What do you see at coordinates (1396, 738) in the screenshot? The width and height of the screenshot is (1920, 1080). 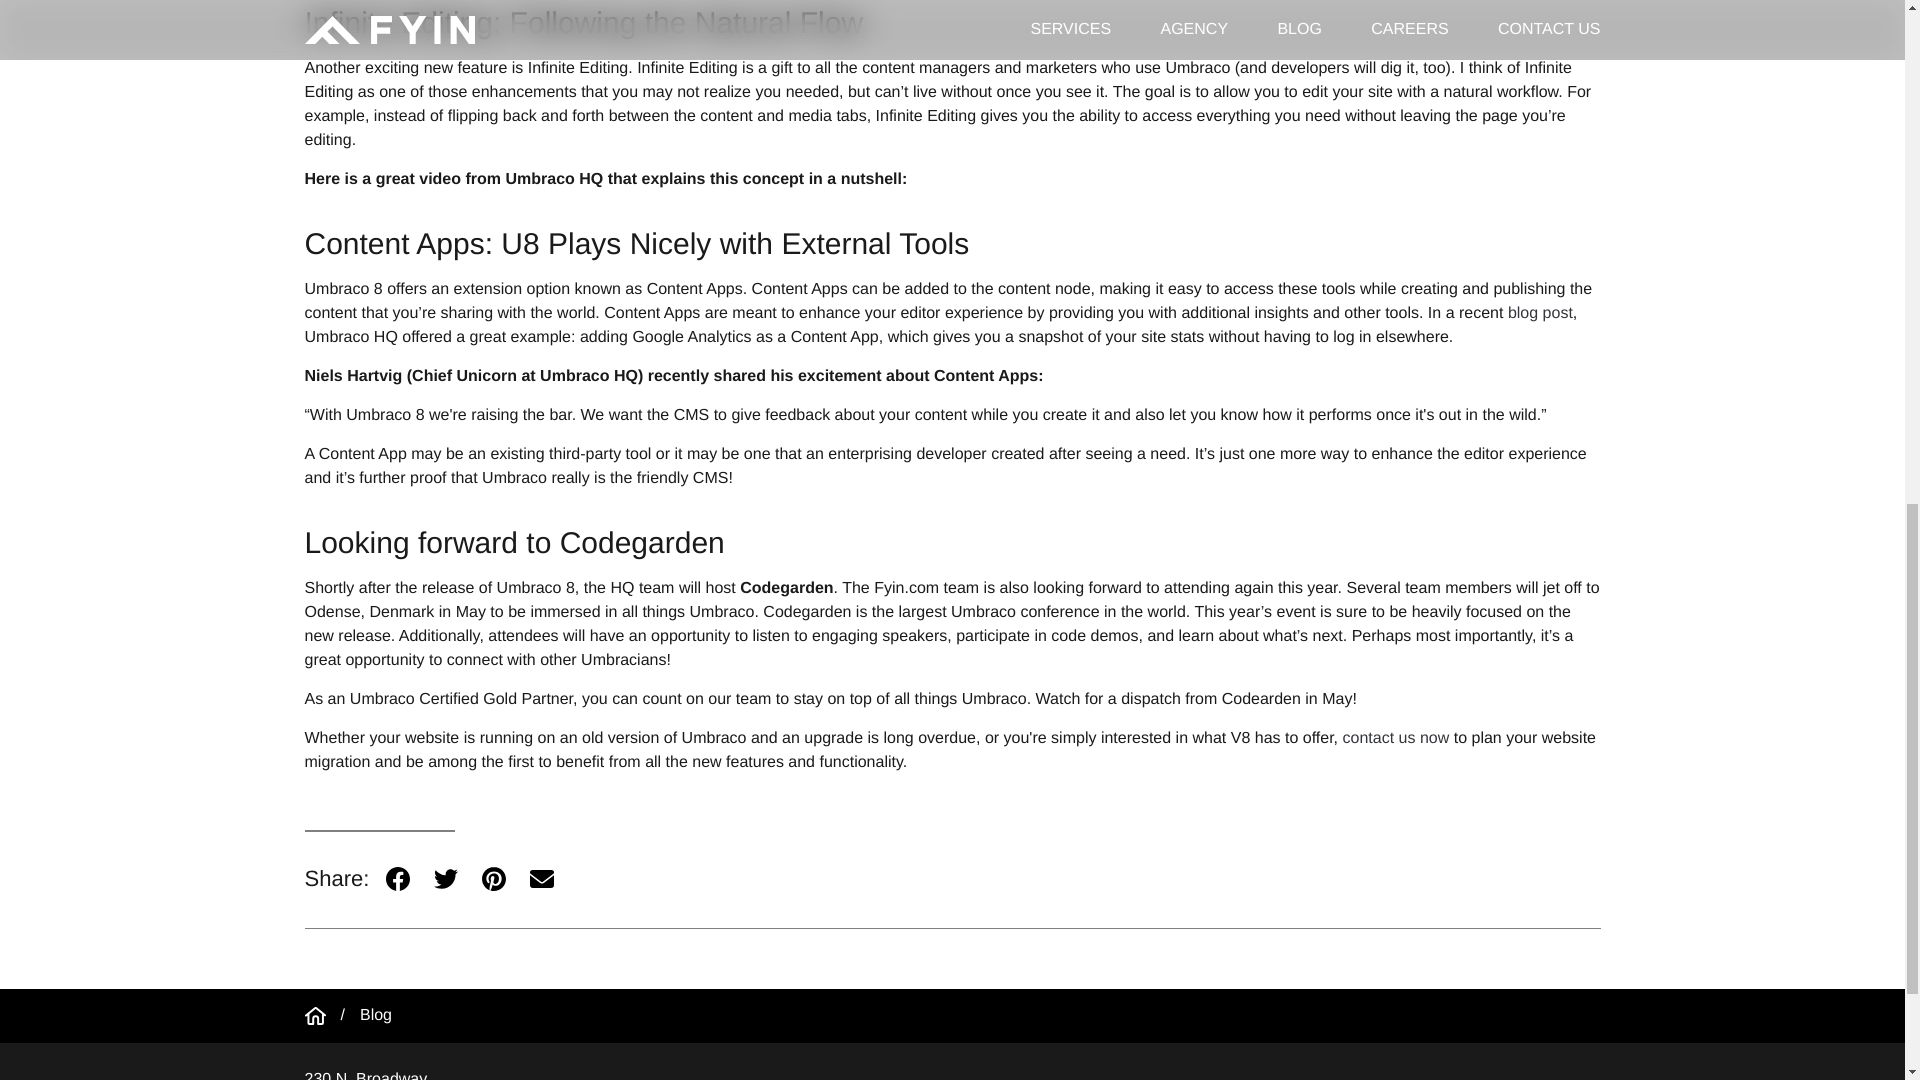 I see `Contact` at bounding box center [1396, 738].